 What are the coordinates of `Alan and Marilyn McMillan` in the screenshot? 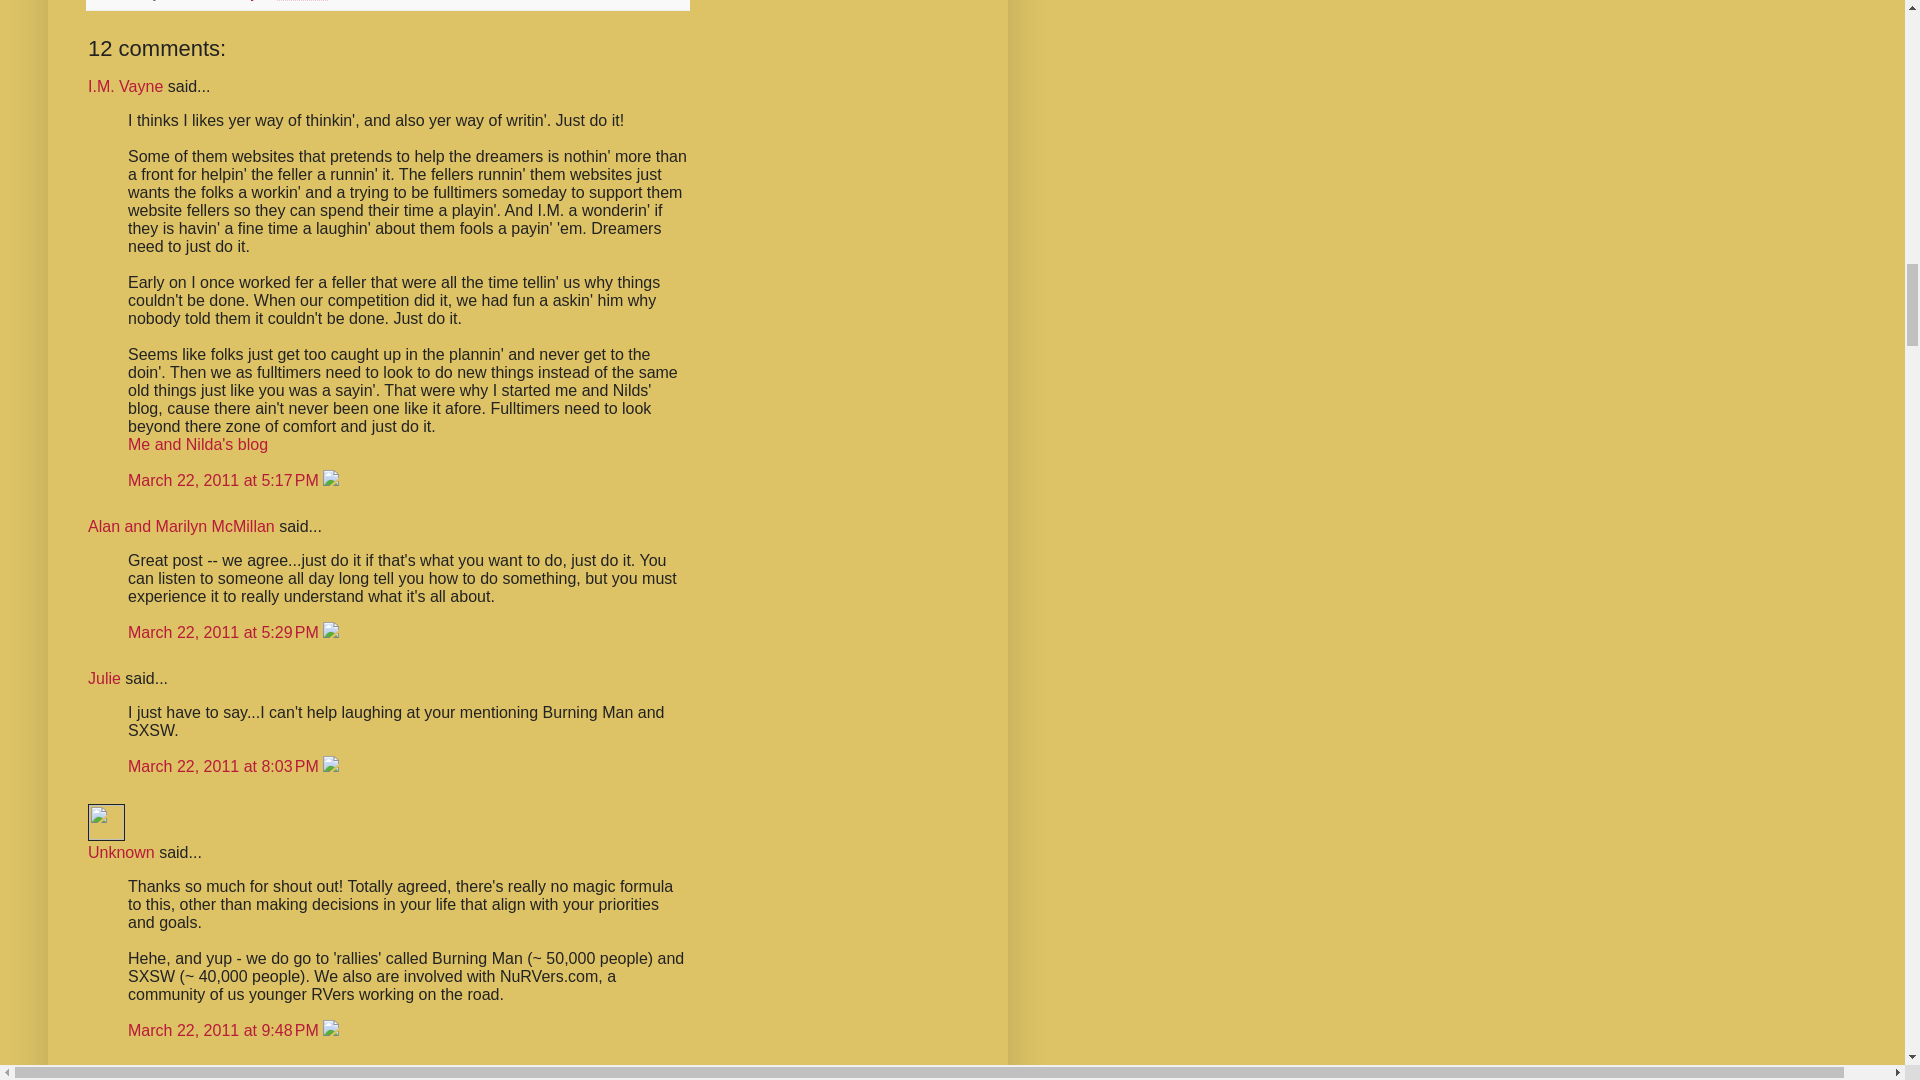 It's located at (181, 526).